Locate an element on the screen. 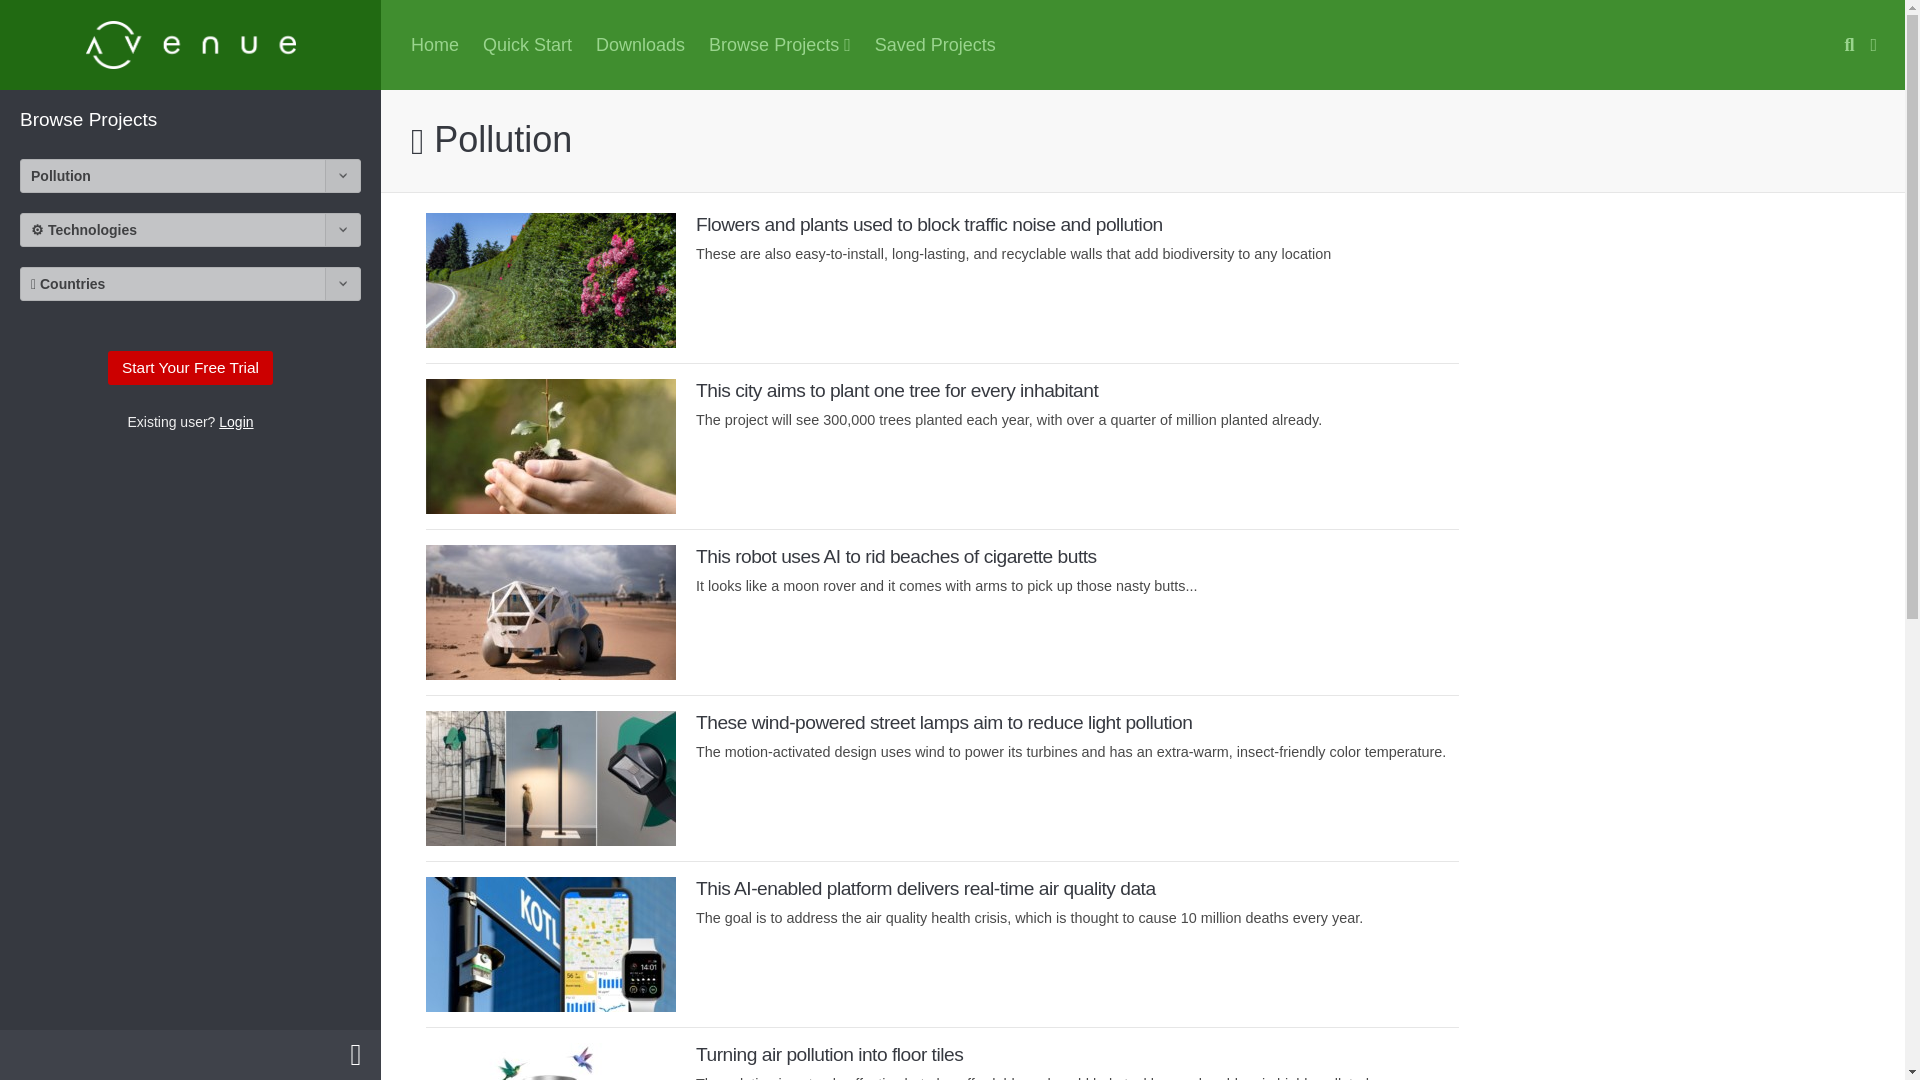 The width and height of the screenshot is (1920, 1080). Flowers and plants used to block traffic noise and pollution is located at coordinates (550, 280).